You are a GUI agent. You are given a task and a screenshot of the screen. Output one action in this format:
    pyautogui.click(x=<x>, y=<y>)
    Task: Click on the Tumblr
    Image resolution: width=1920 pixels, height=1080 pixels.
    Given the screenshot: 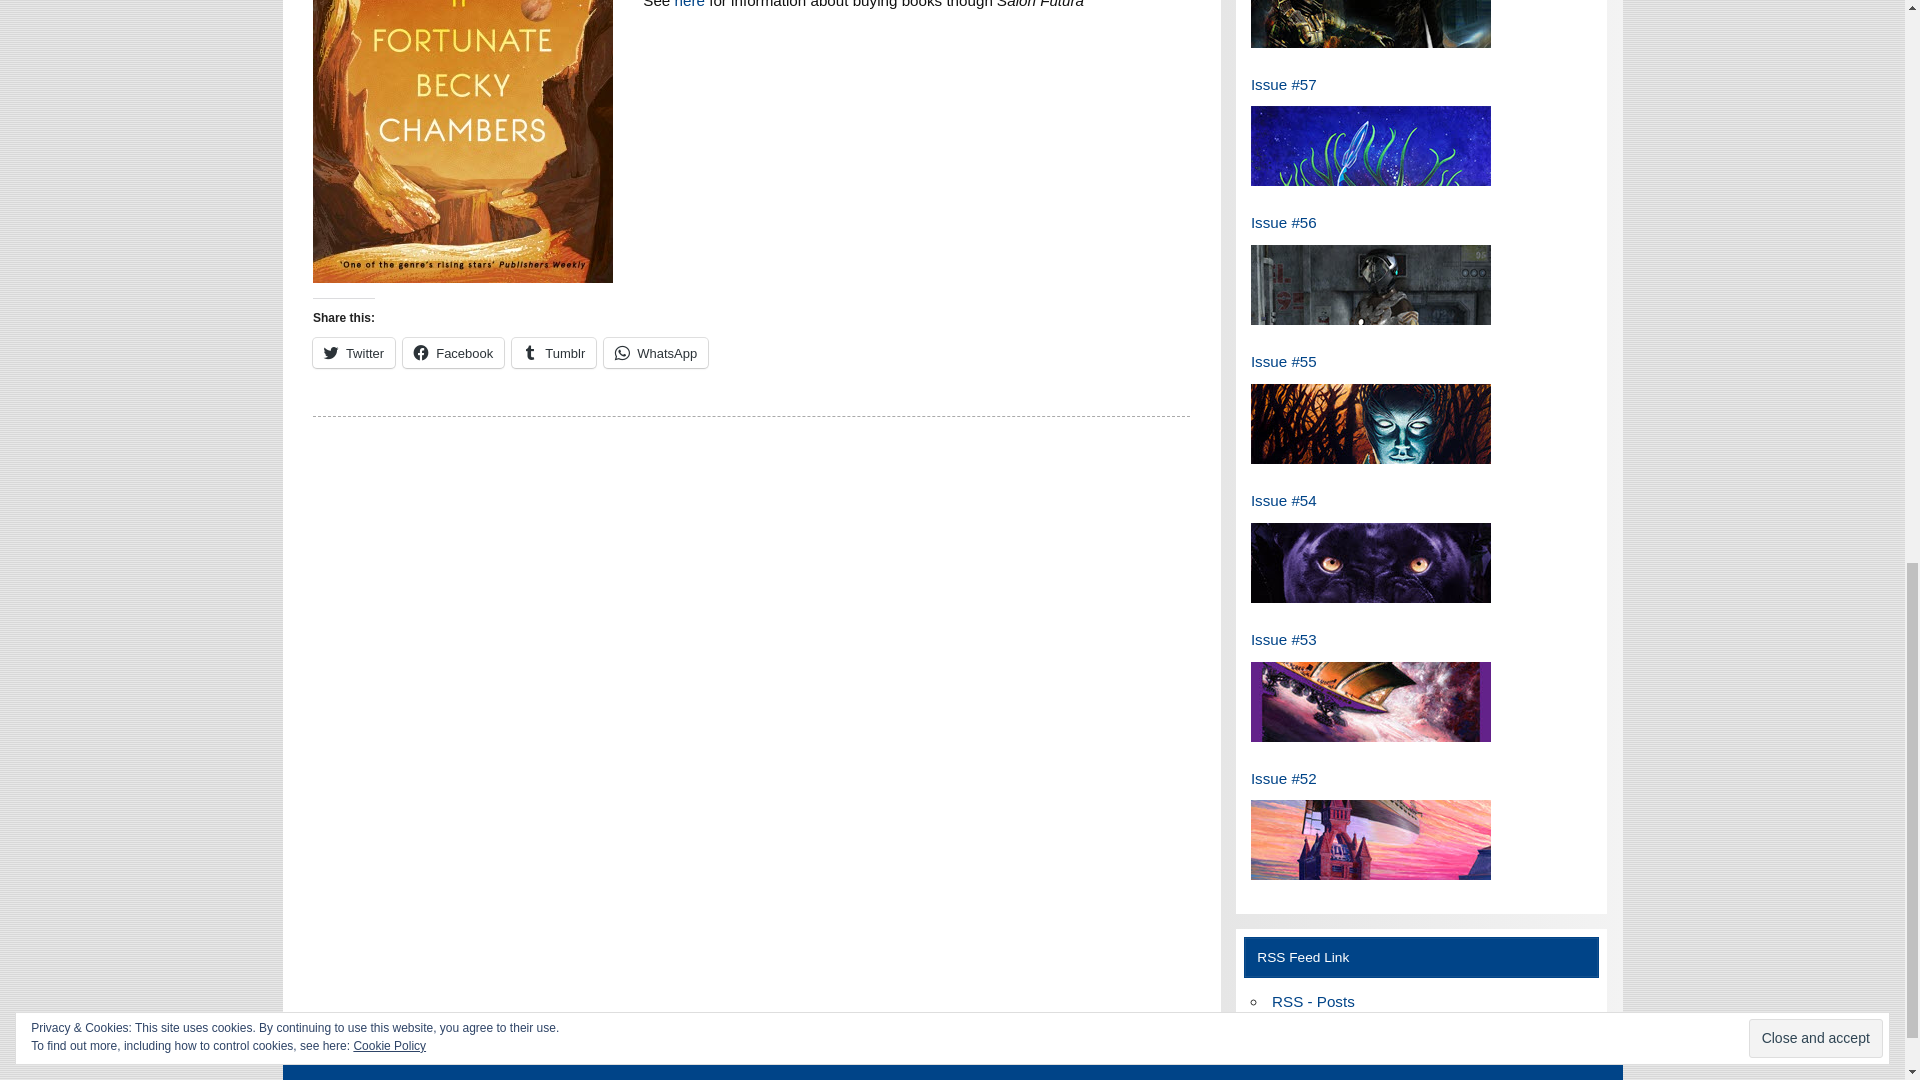 What is the action you would take?
    pyautogui.click(x=554, y=353)
    